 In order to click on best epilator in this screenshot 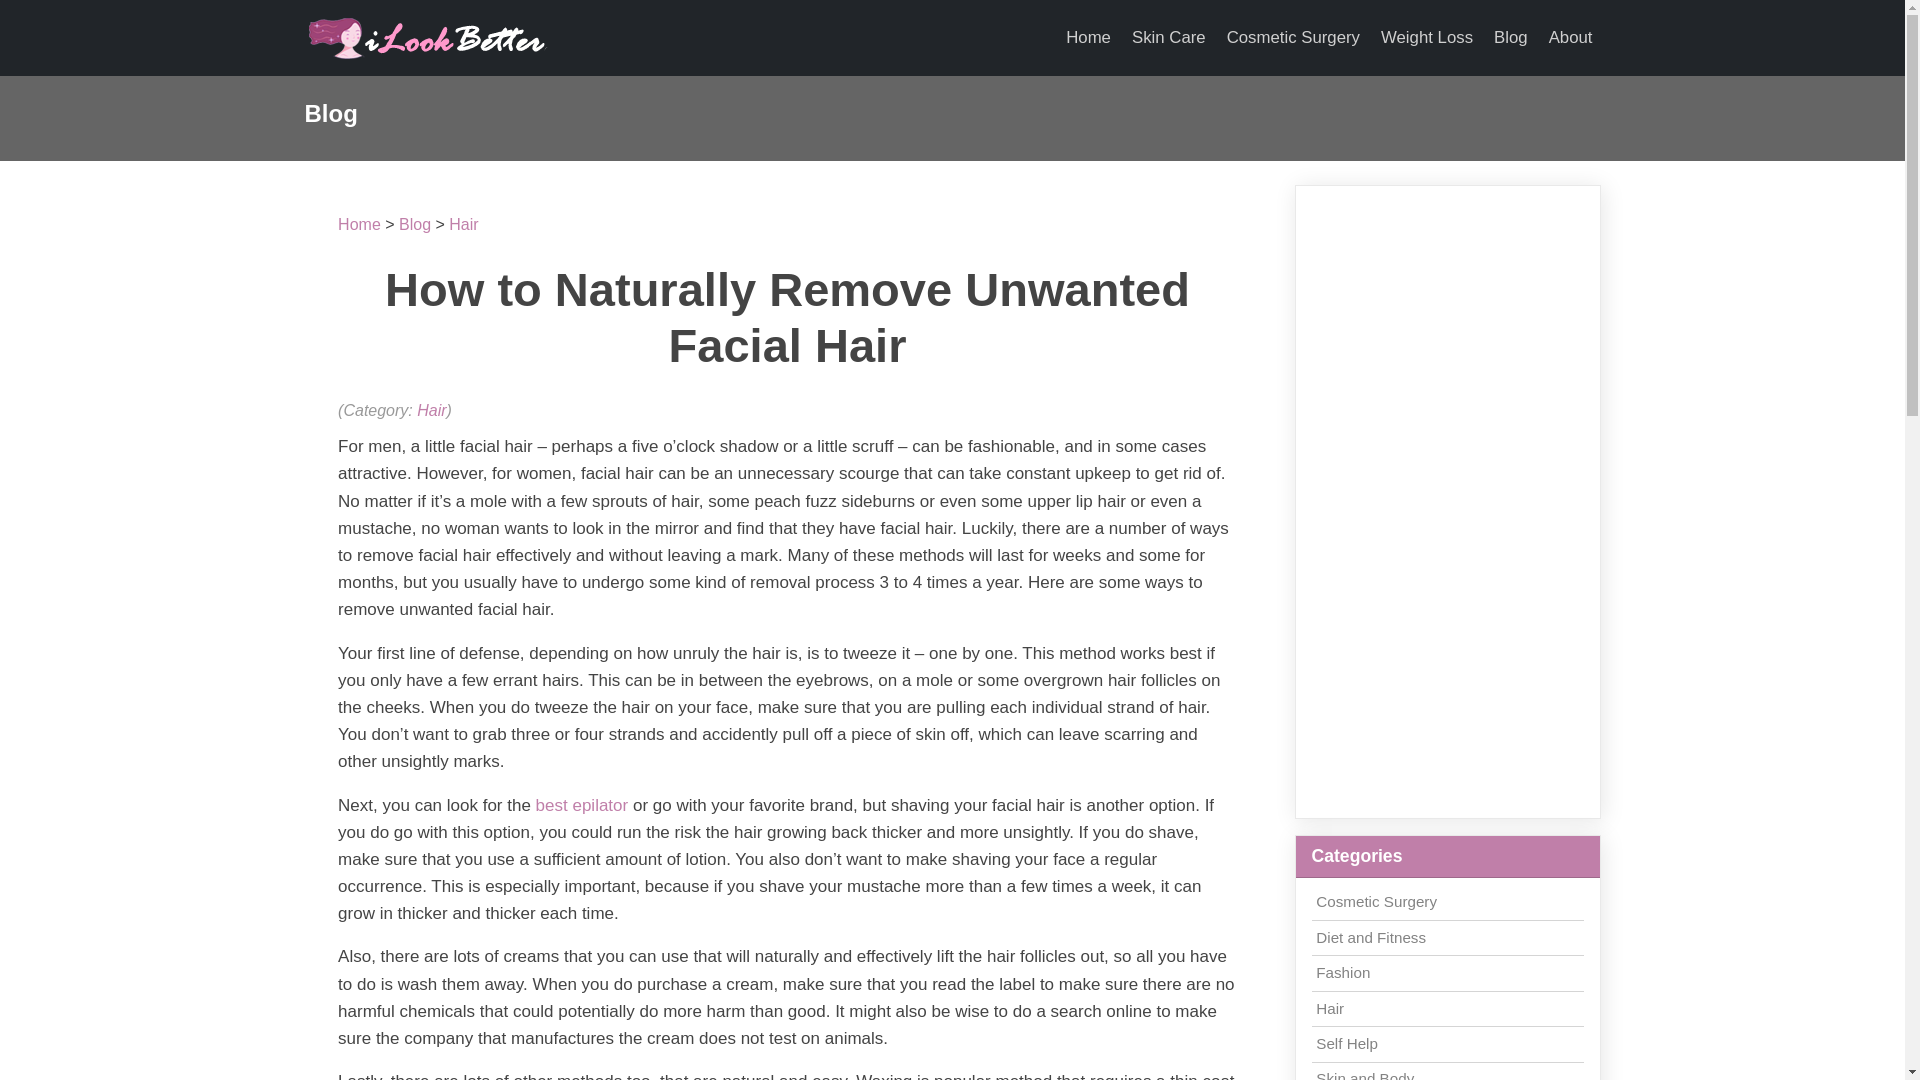, I will do `click(582, 805)`.